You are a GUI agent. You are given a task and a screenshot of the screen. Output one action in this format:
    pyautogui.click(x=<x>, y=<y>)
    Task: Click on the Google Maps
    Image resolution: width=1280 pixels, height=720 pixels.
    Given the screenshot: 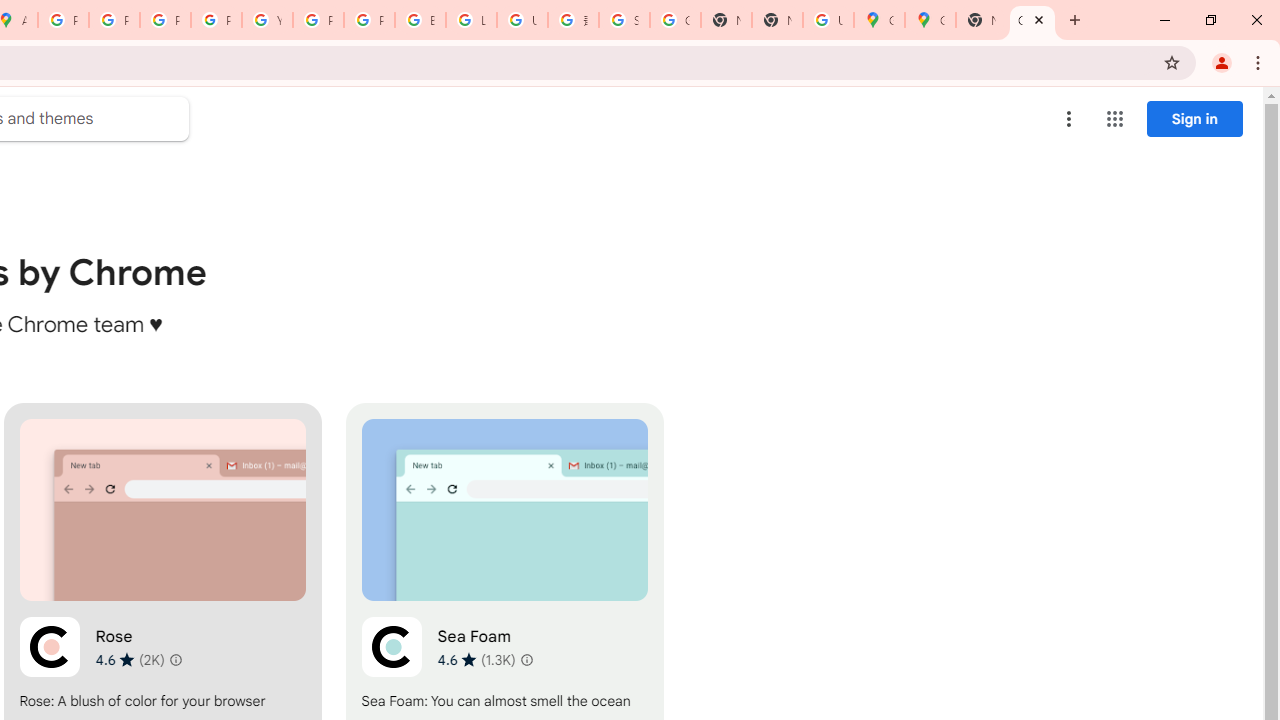 What is the action you would take?
    pyautogui.click(x=930, y=20)
    